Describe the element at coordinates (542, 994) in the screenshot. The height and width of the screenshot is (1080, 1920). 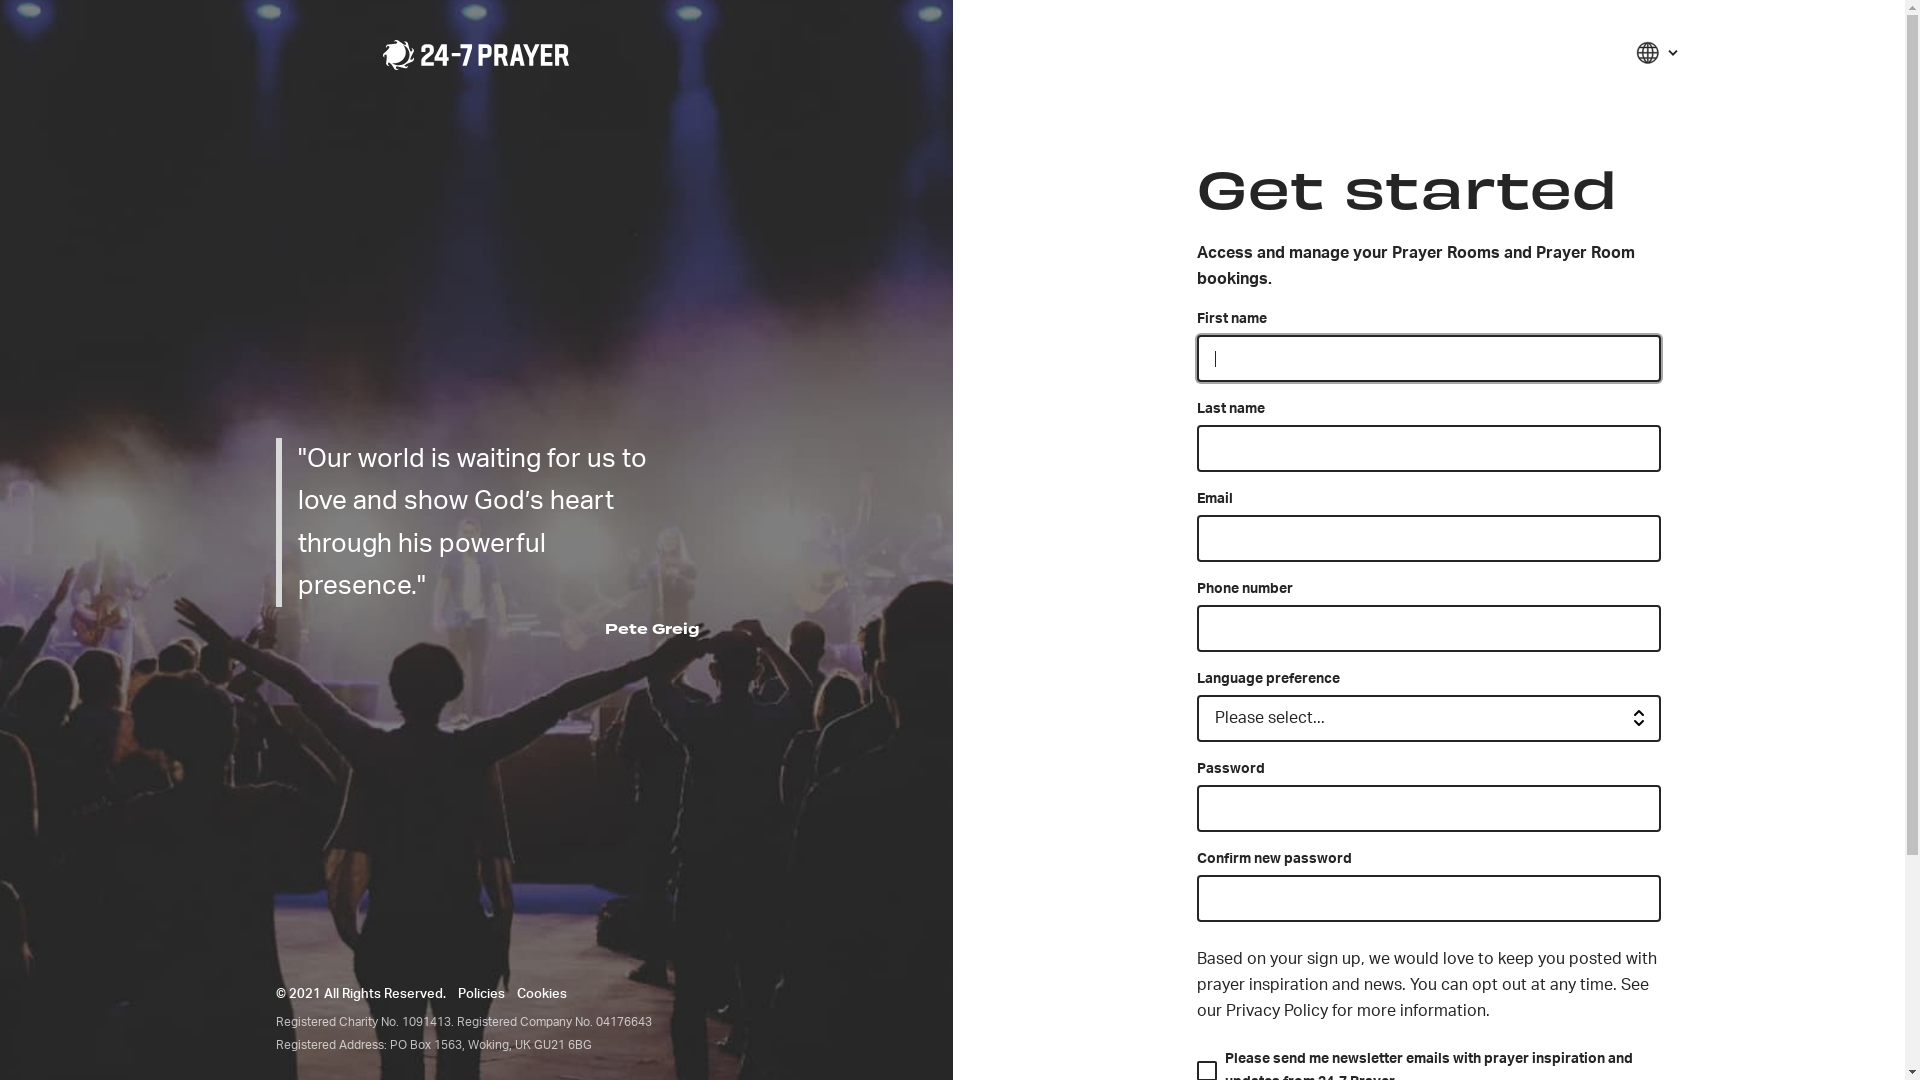
I see `Cookies` at that location.